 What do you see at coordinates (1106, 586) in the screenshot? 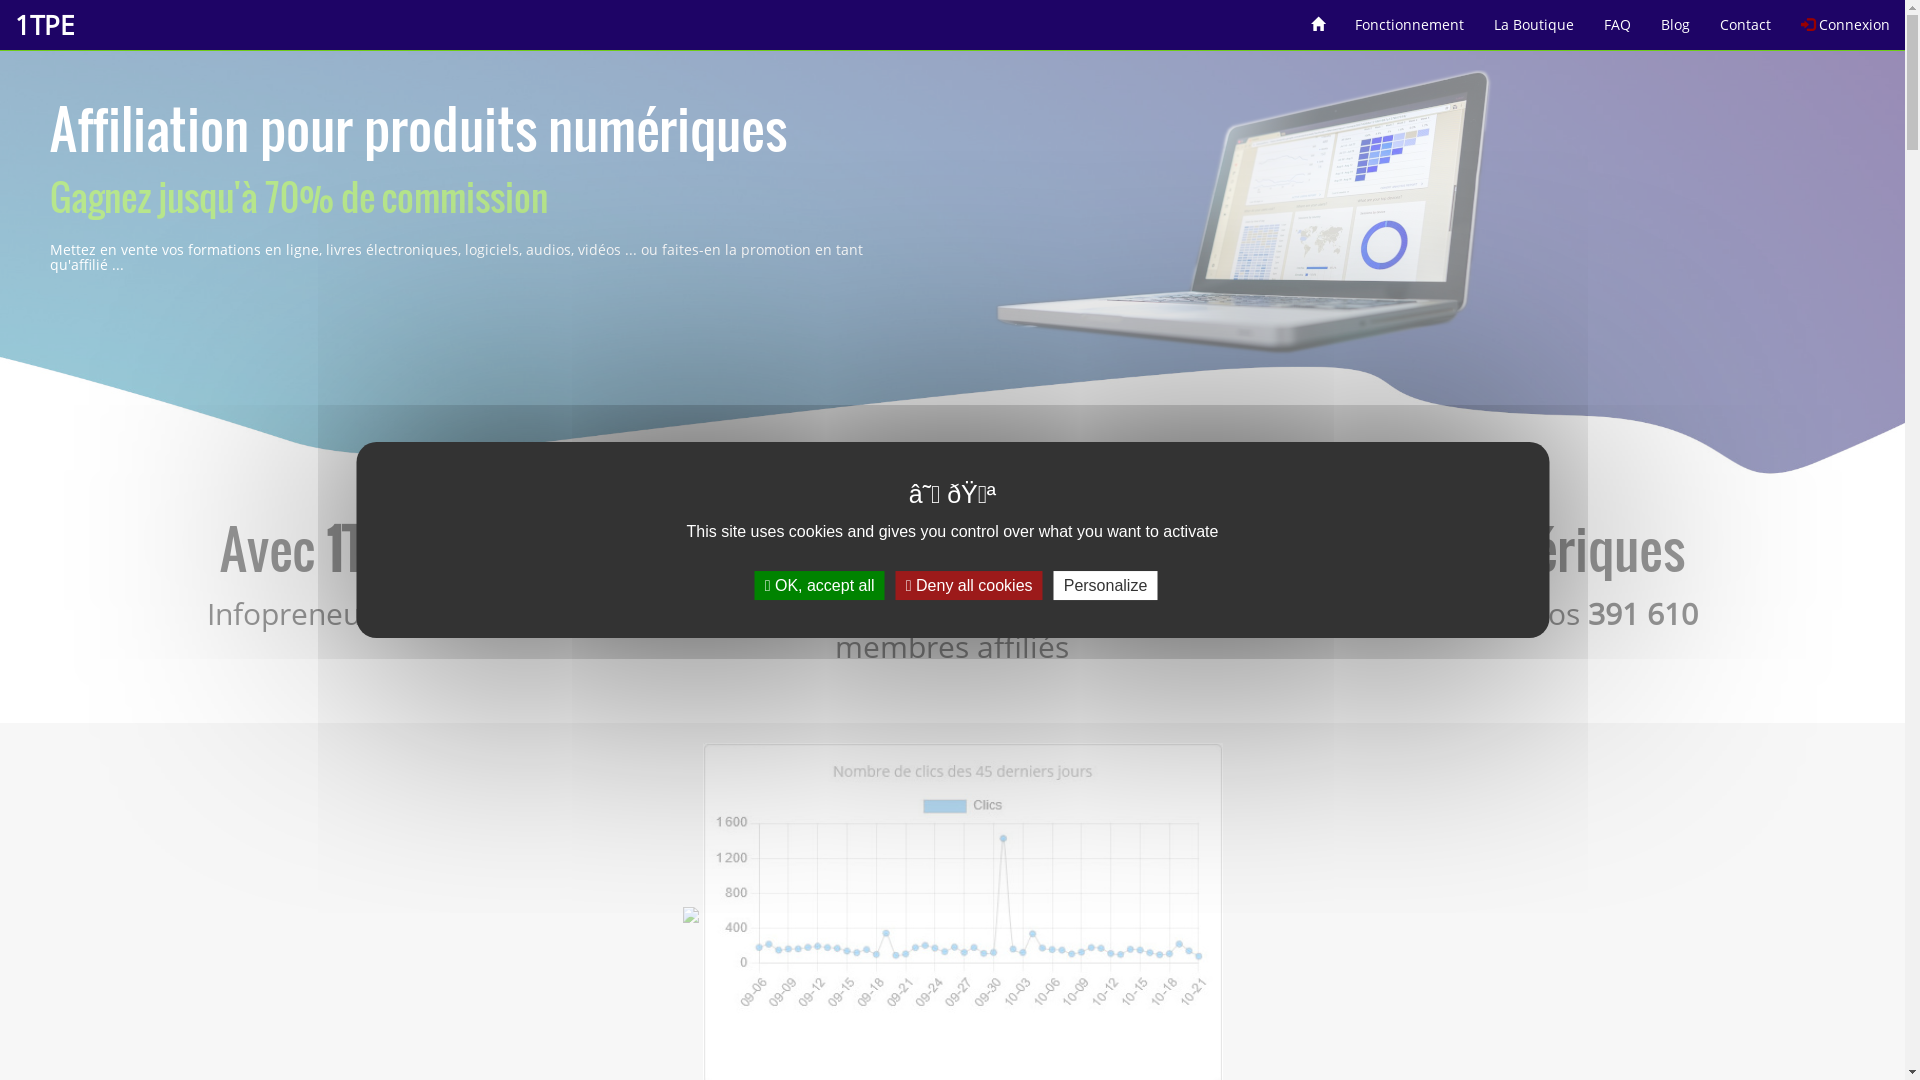
I see `Personalize` at bounding box center [1106, 586].